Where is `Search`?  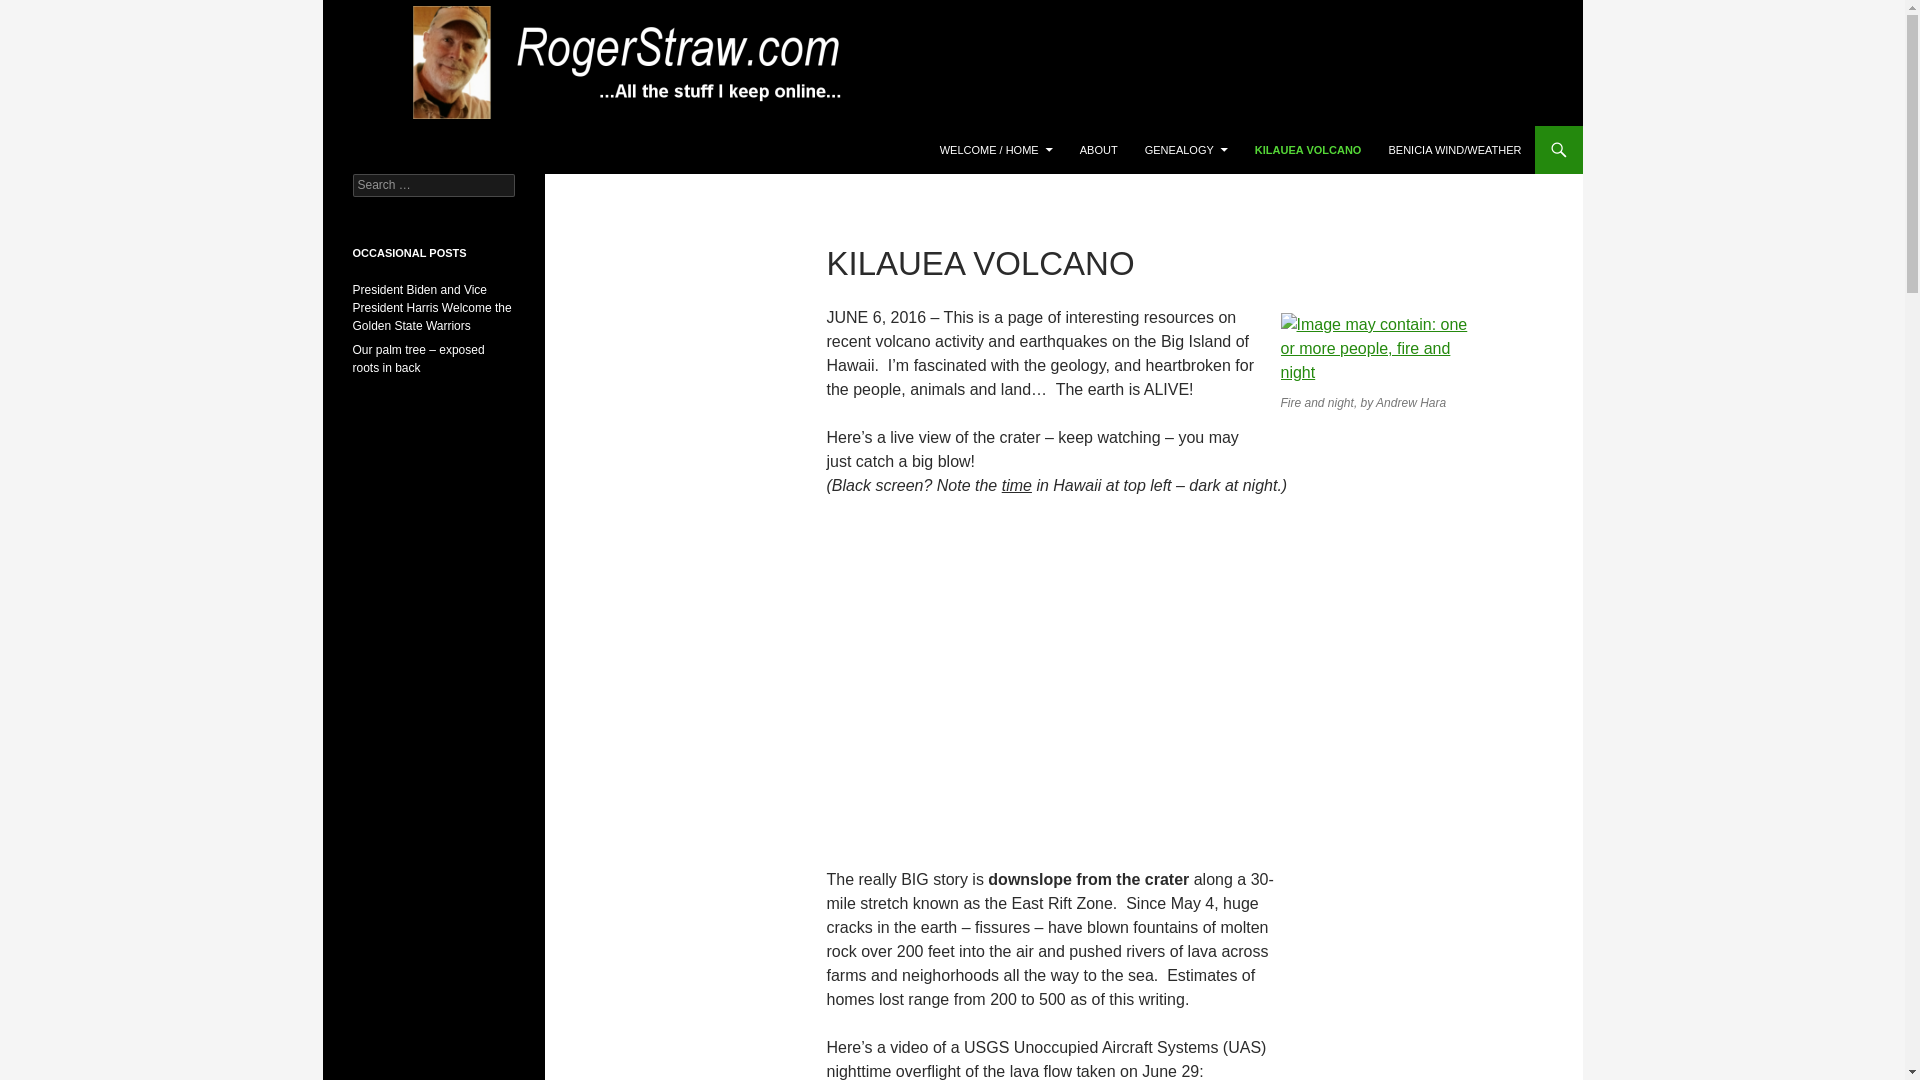 Search is located at coordinates (40, 11).